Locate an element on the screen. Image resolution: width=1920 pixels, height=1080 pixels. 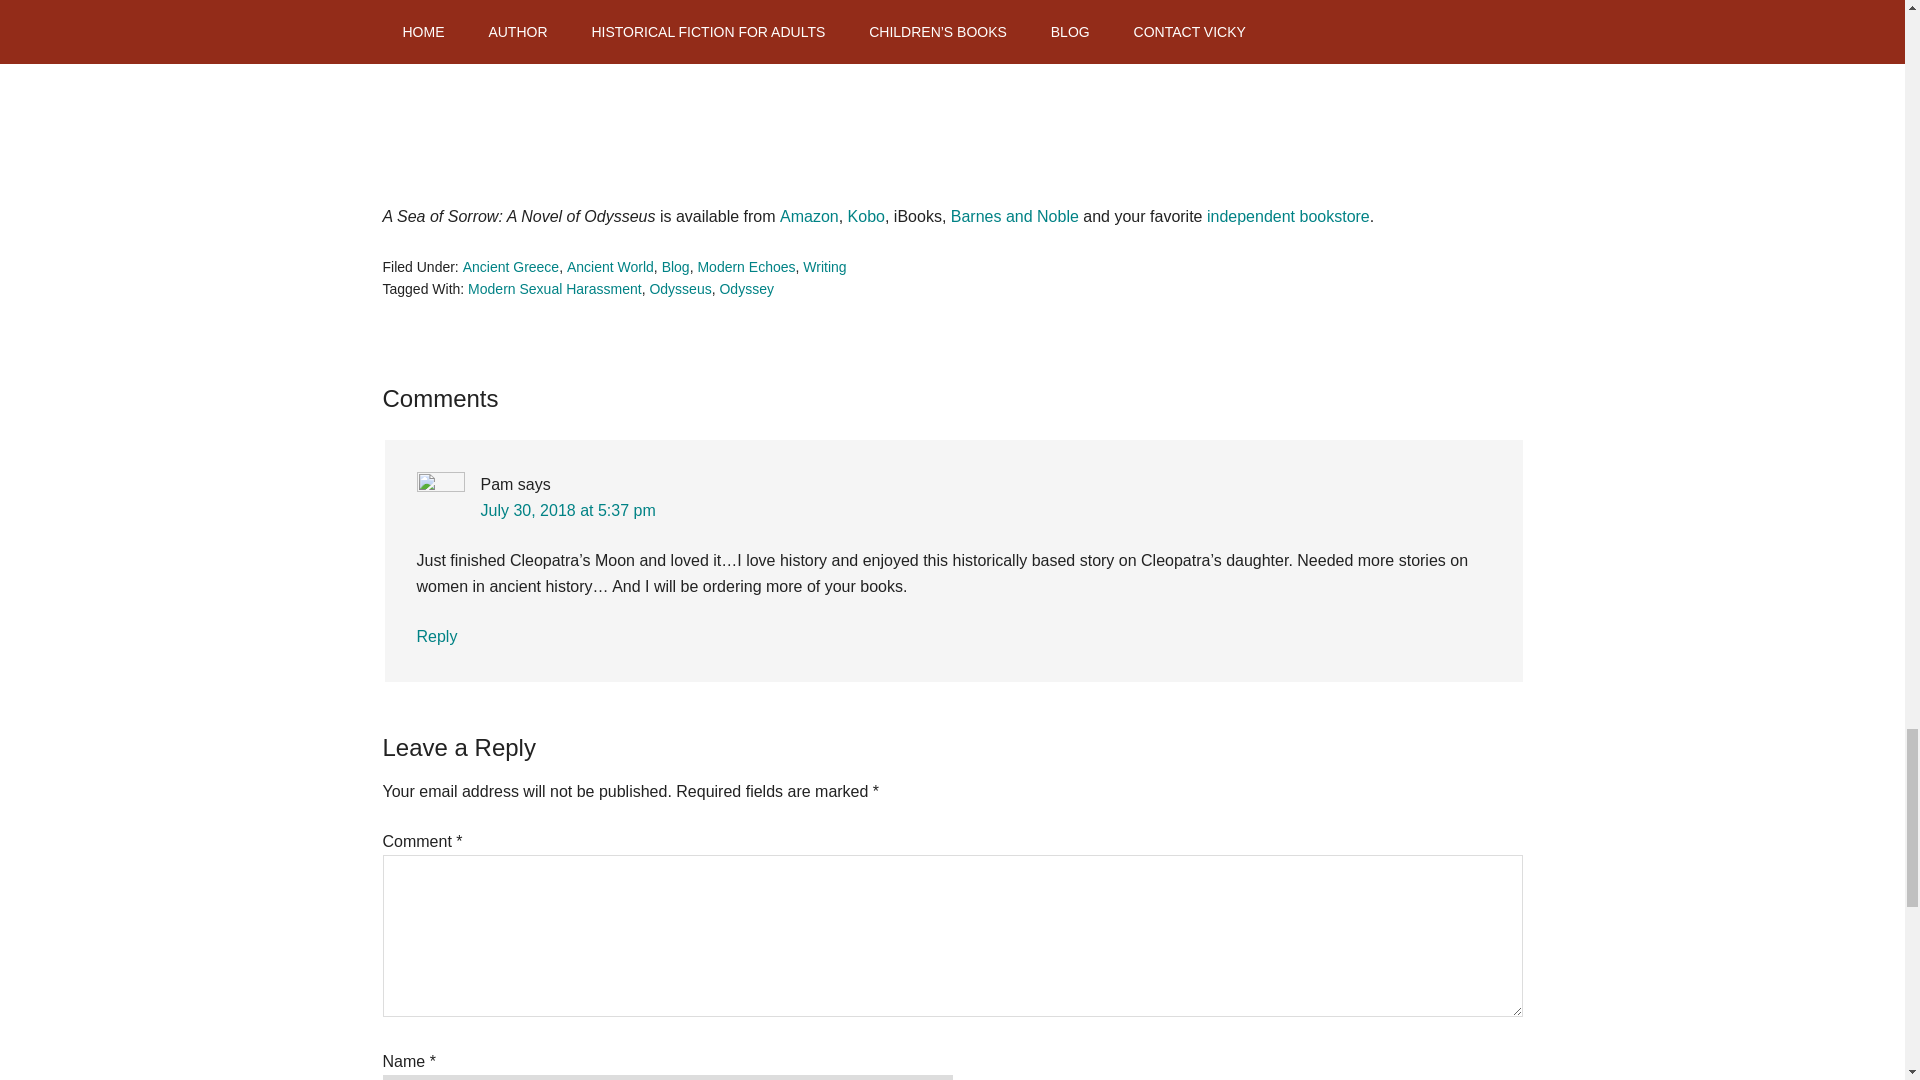
Ancient Greece is located at coordinates (511, 267).